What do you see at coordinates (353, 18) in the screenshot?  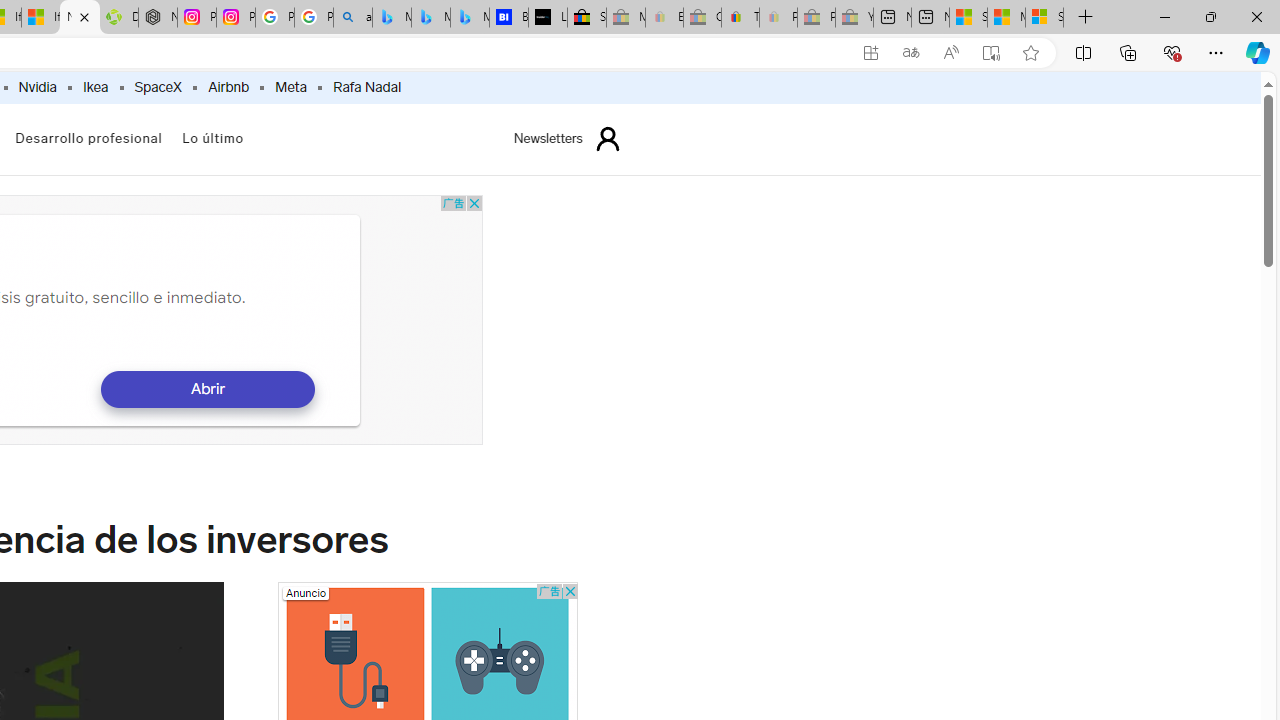 I see `alabama high school quarterback dies - Search` at bounding box center [353, 18].